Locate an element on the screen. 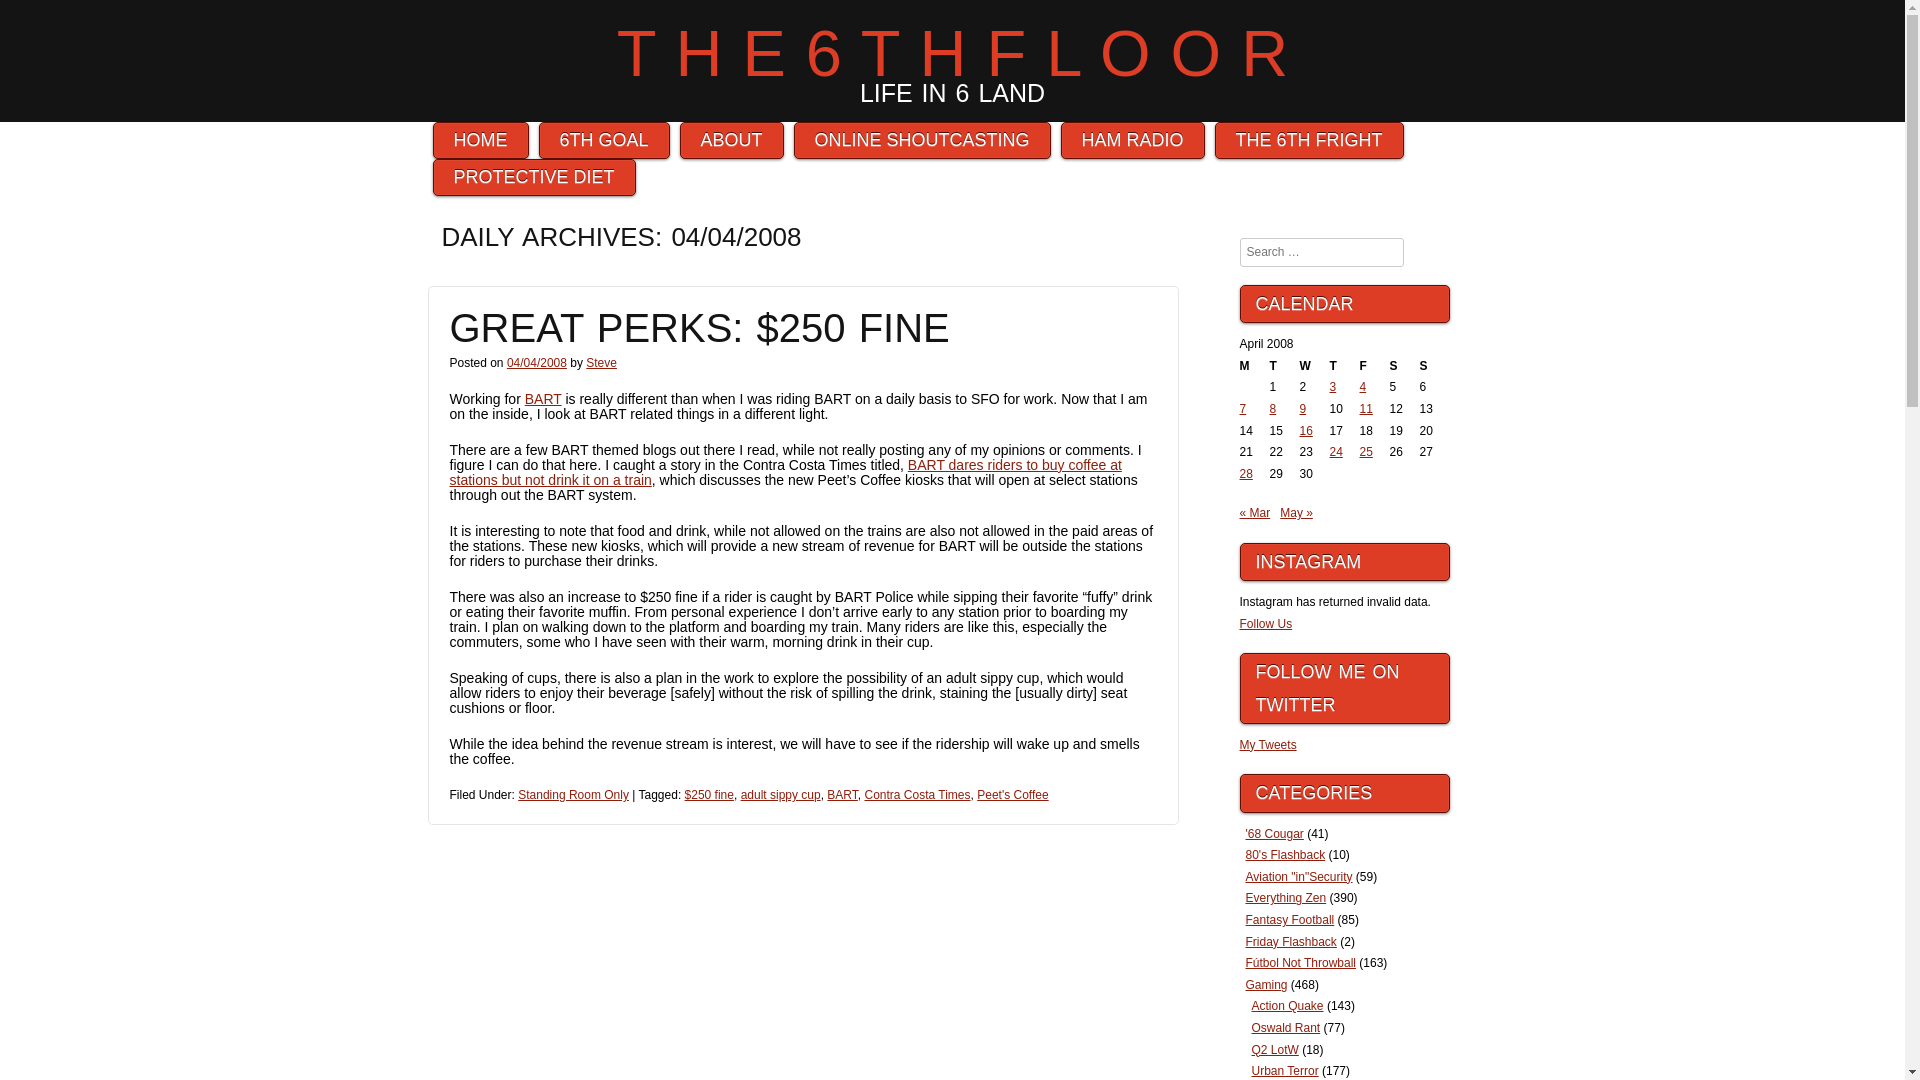 This screenshot has width=1920, height=1080. T H E 6 T H F L O O R is located at coordinates (952, 53).